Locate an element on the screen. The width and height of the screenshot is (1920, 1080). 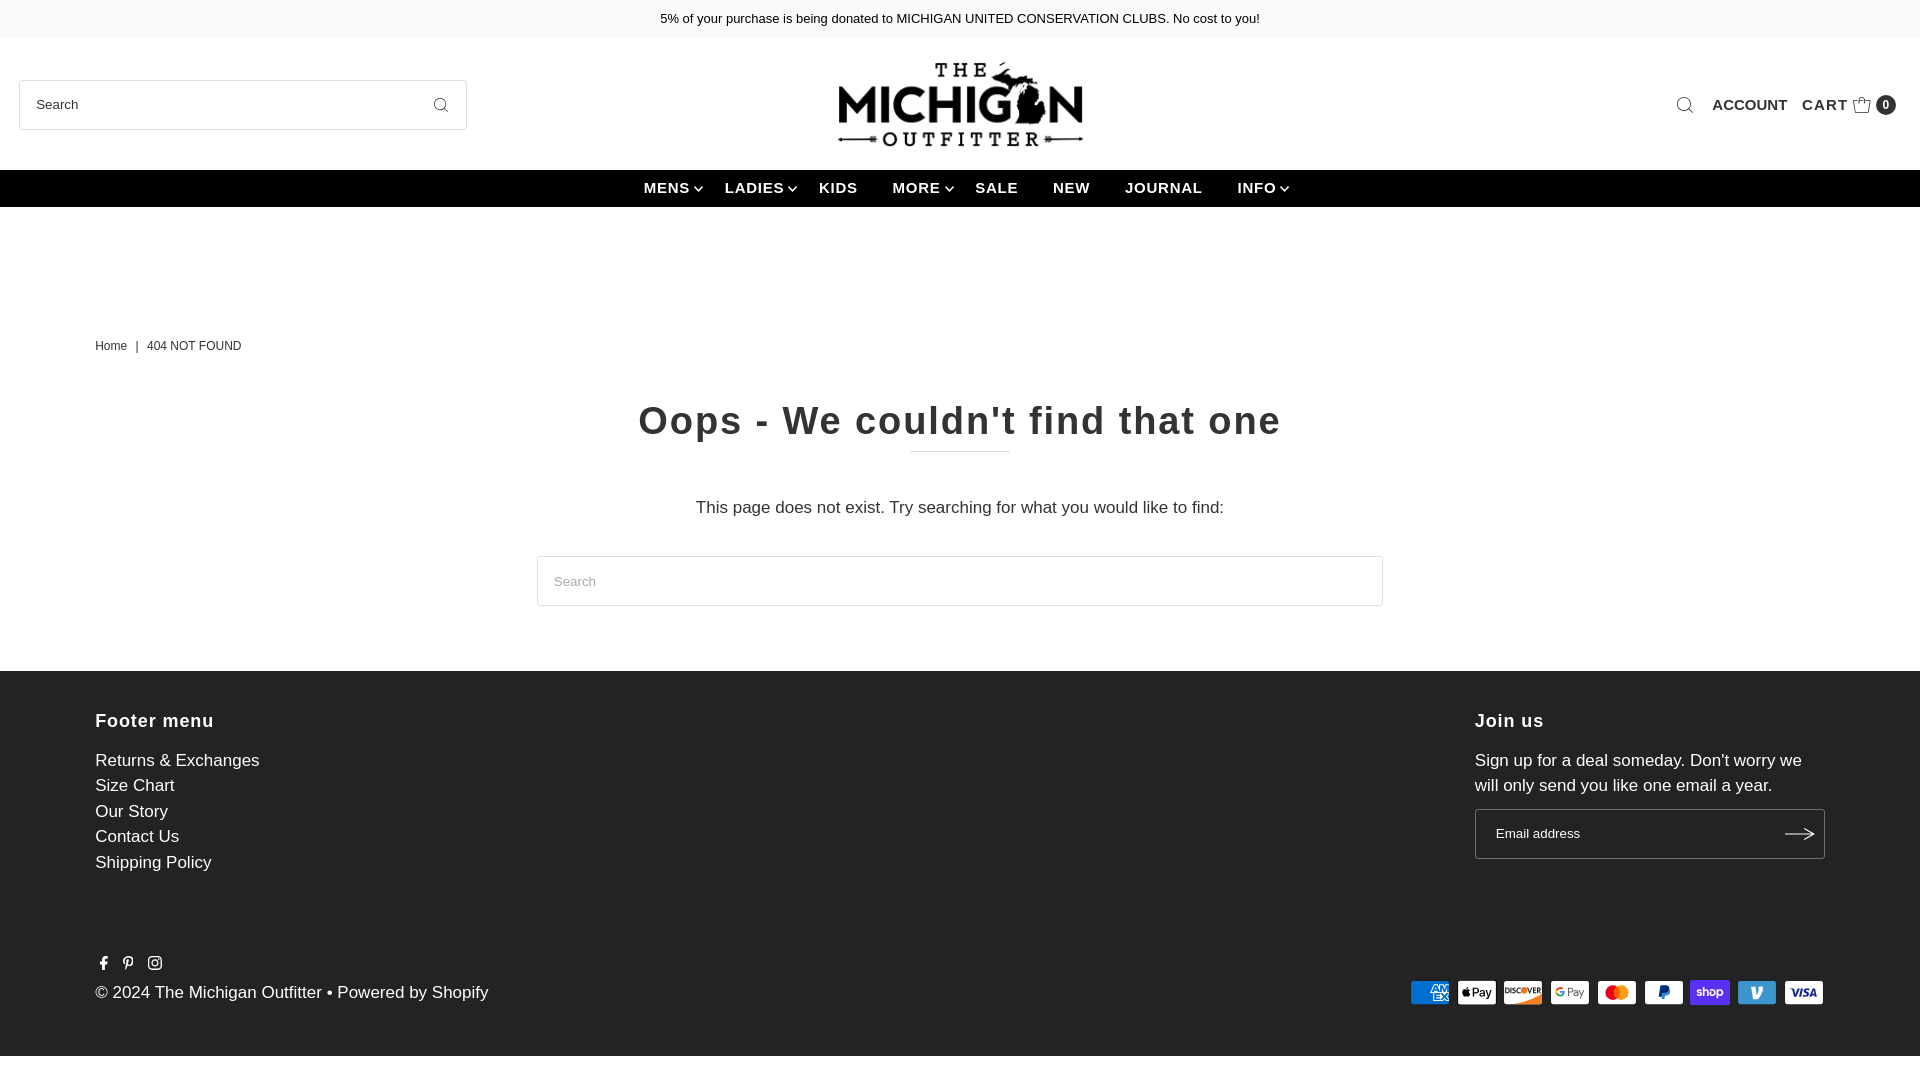
Discover is located at coordinates (1523, 992).